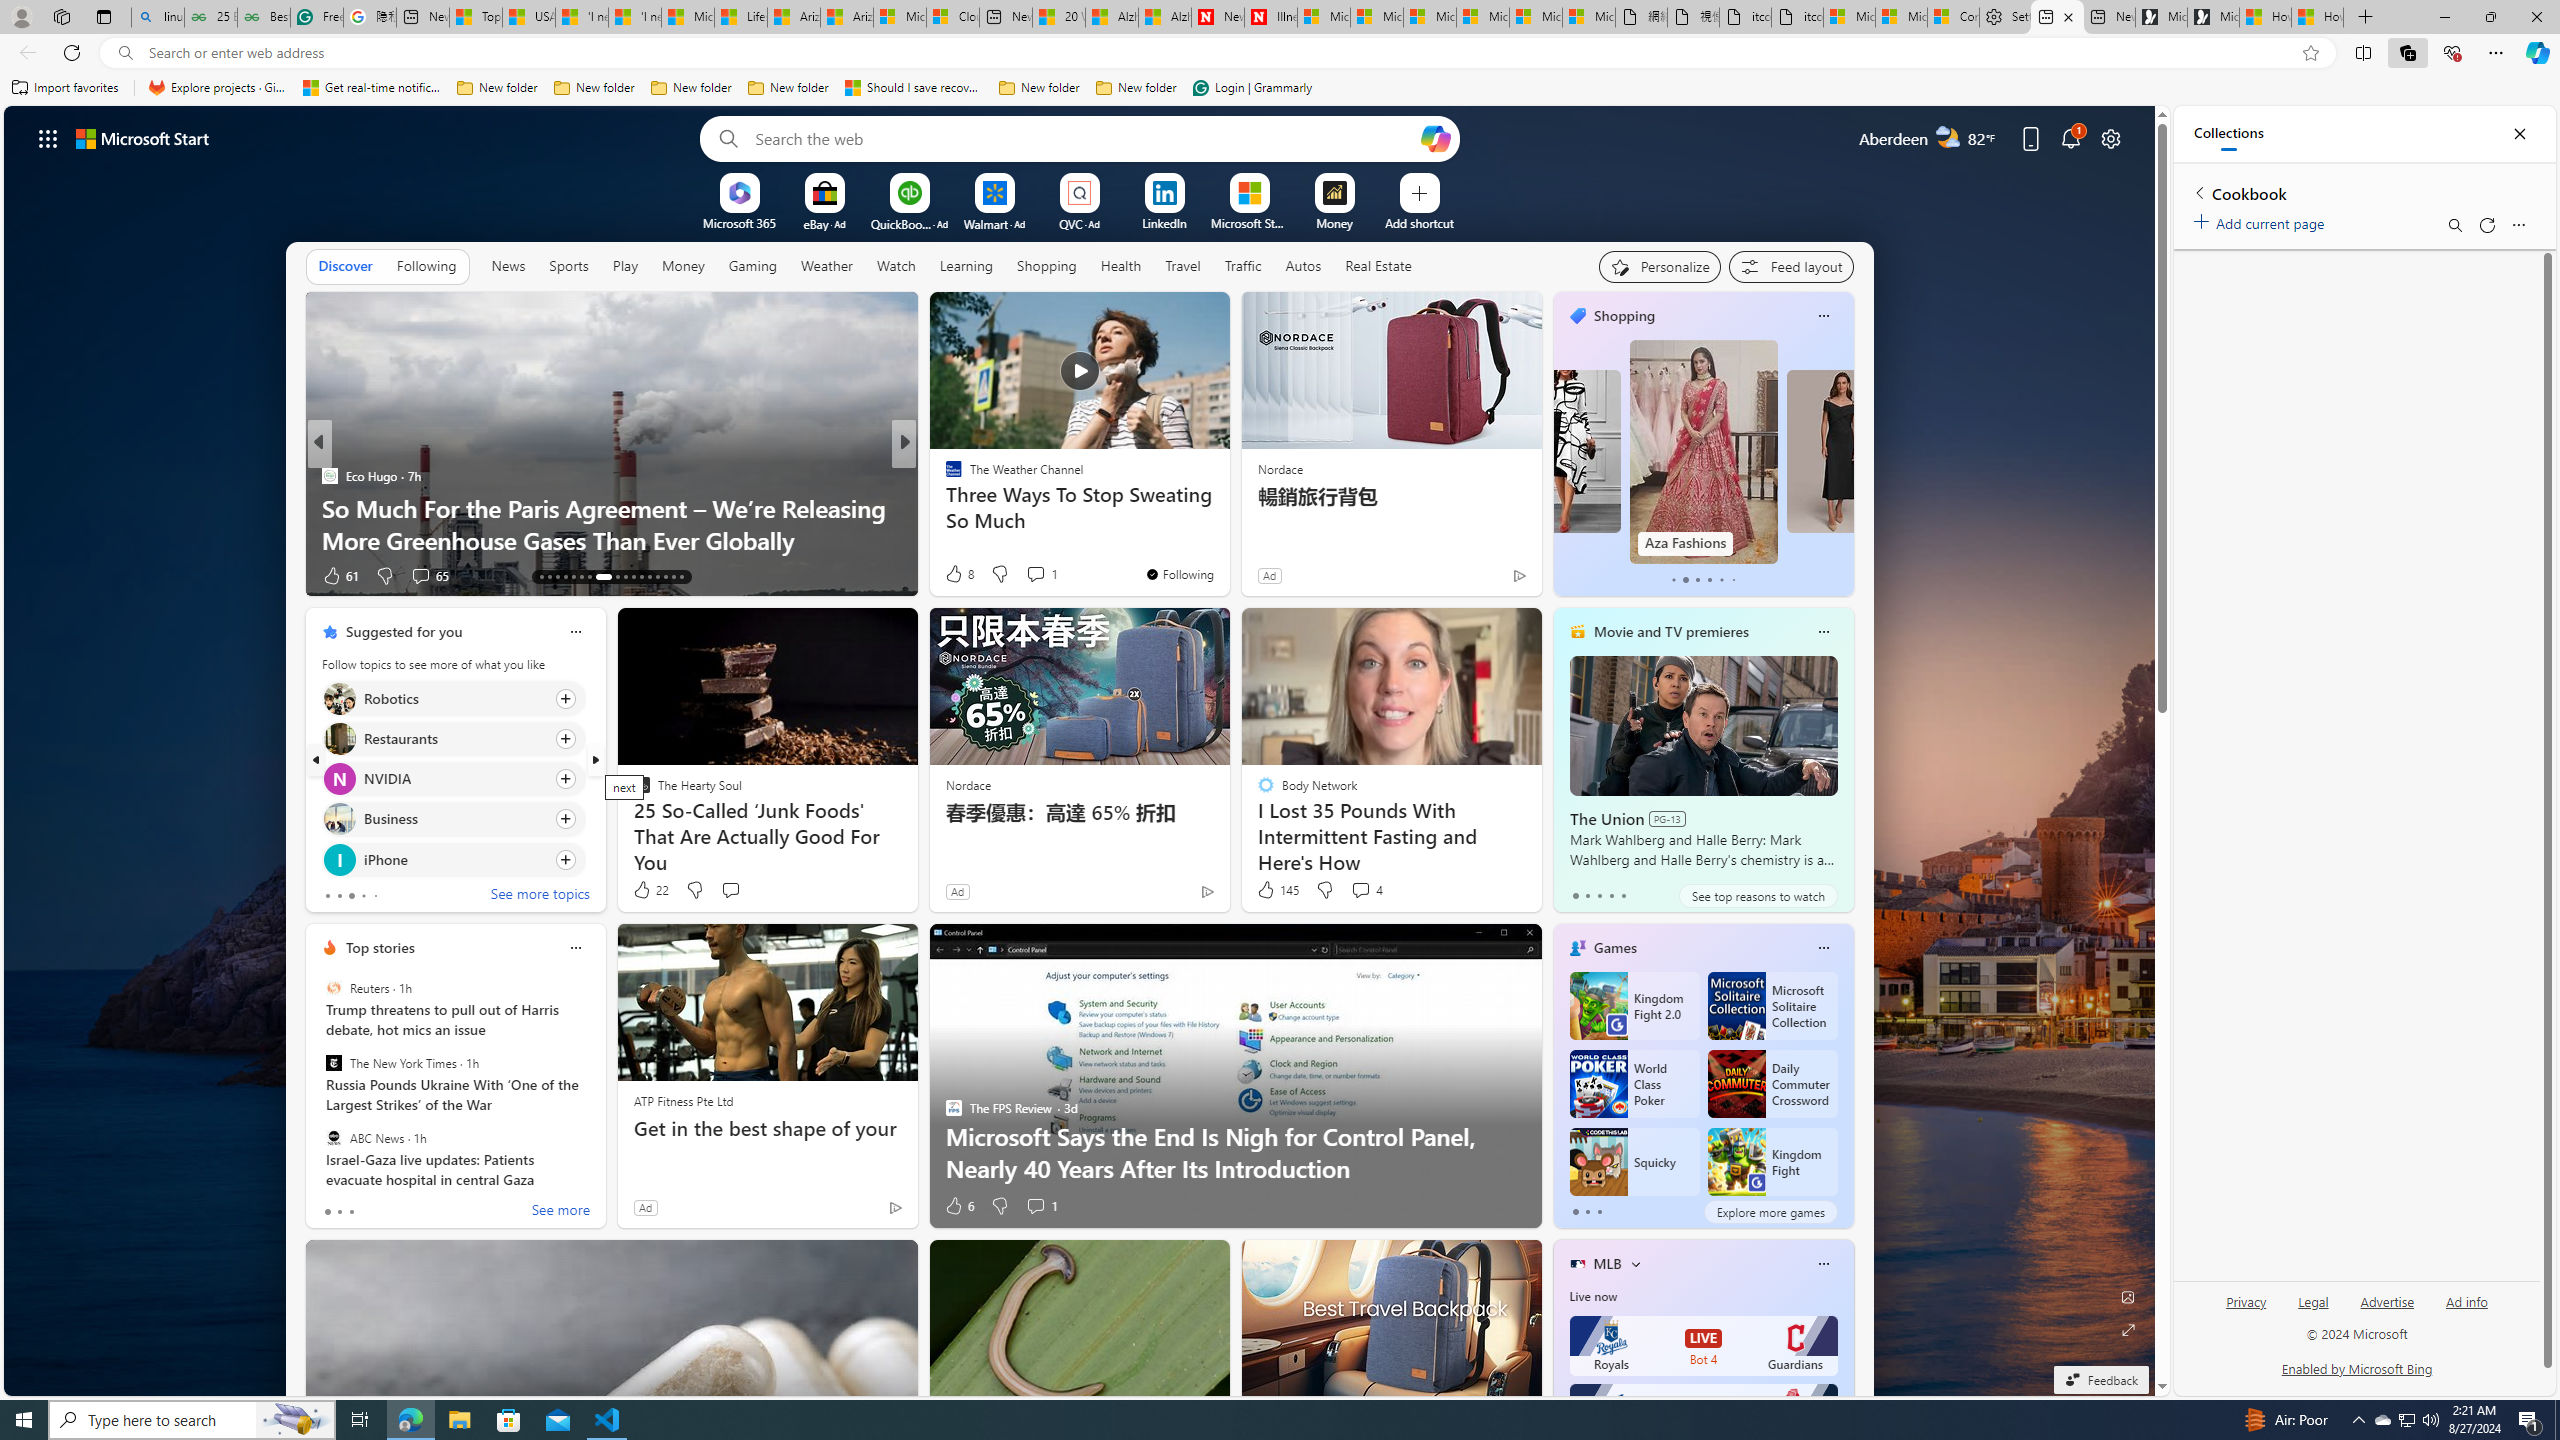  I want to click on AutomationID: tab-16, so click(565, 577).